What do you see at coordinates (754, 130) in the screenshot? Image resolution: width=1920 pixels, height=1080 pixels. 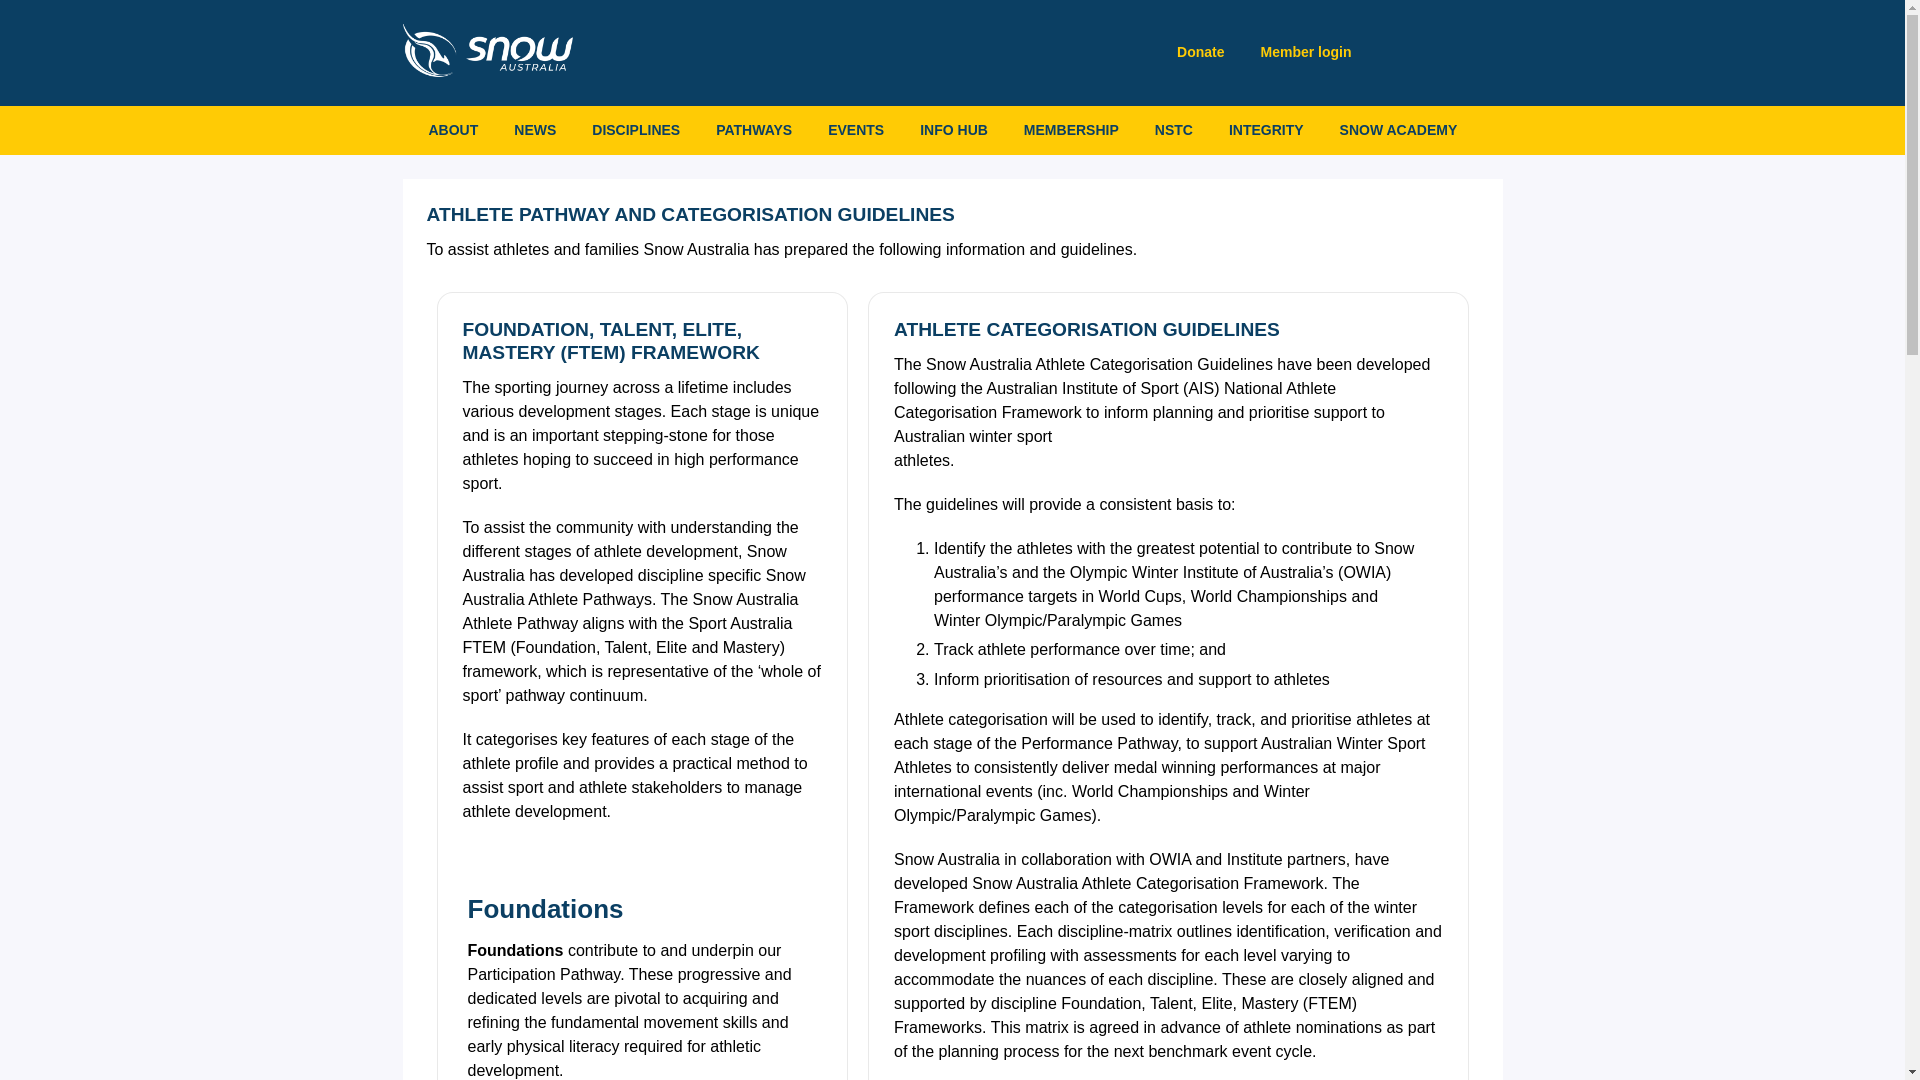 I see `PATHWAYS` at bounding box center [754, 130].